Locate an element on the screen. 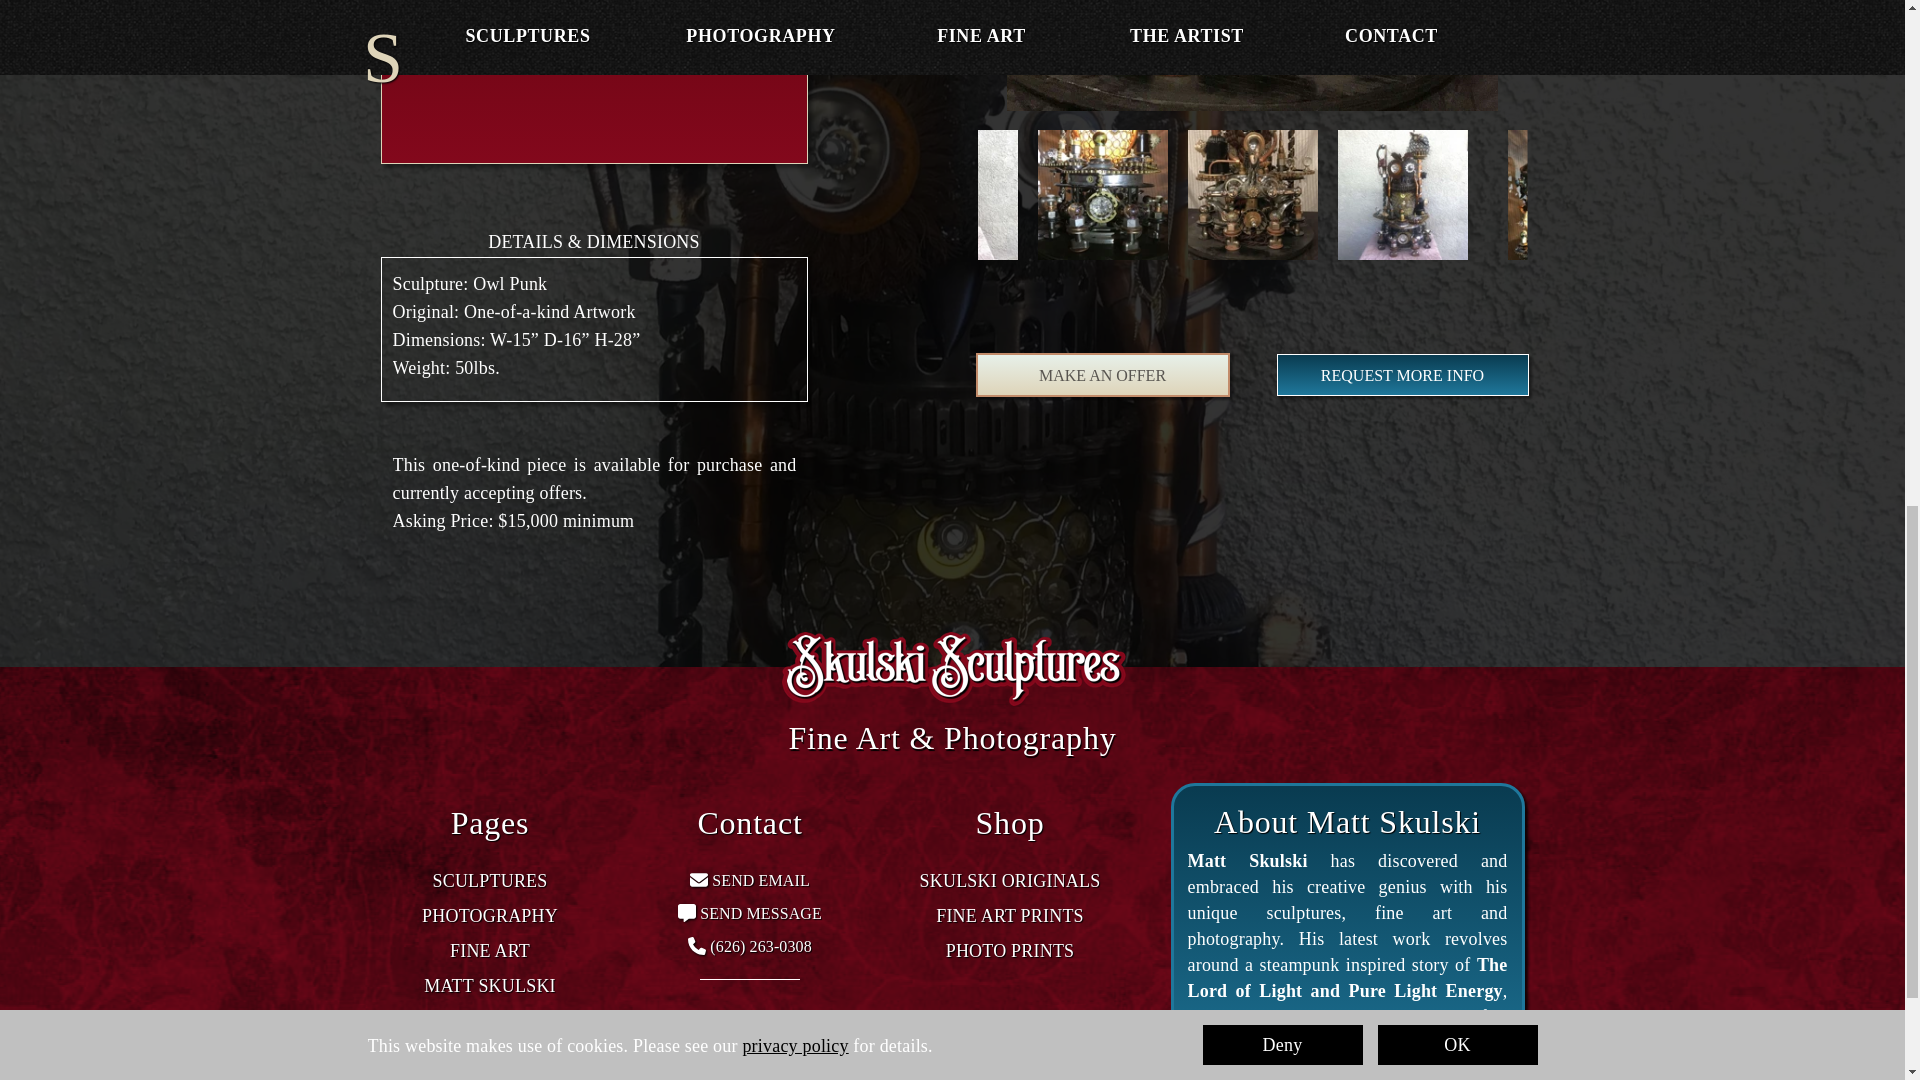  Envelope is located at coordinates (698, 880).